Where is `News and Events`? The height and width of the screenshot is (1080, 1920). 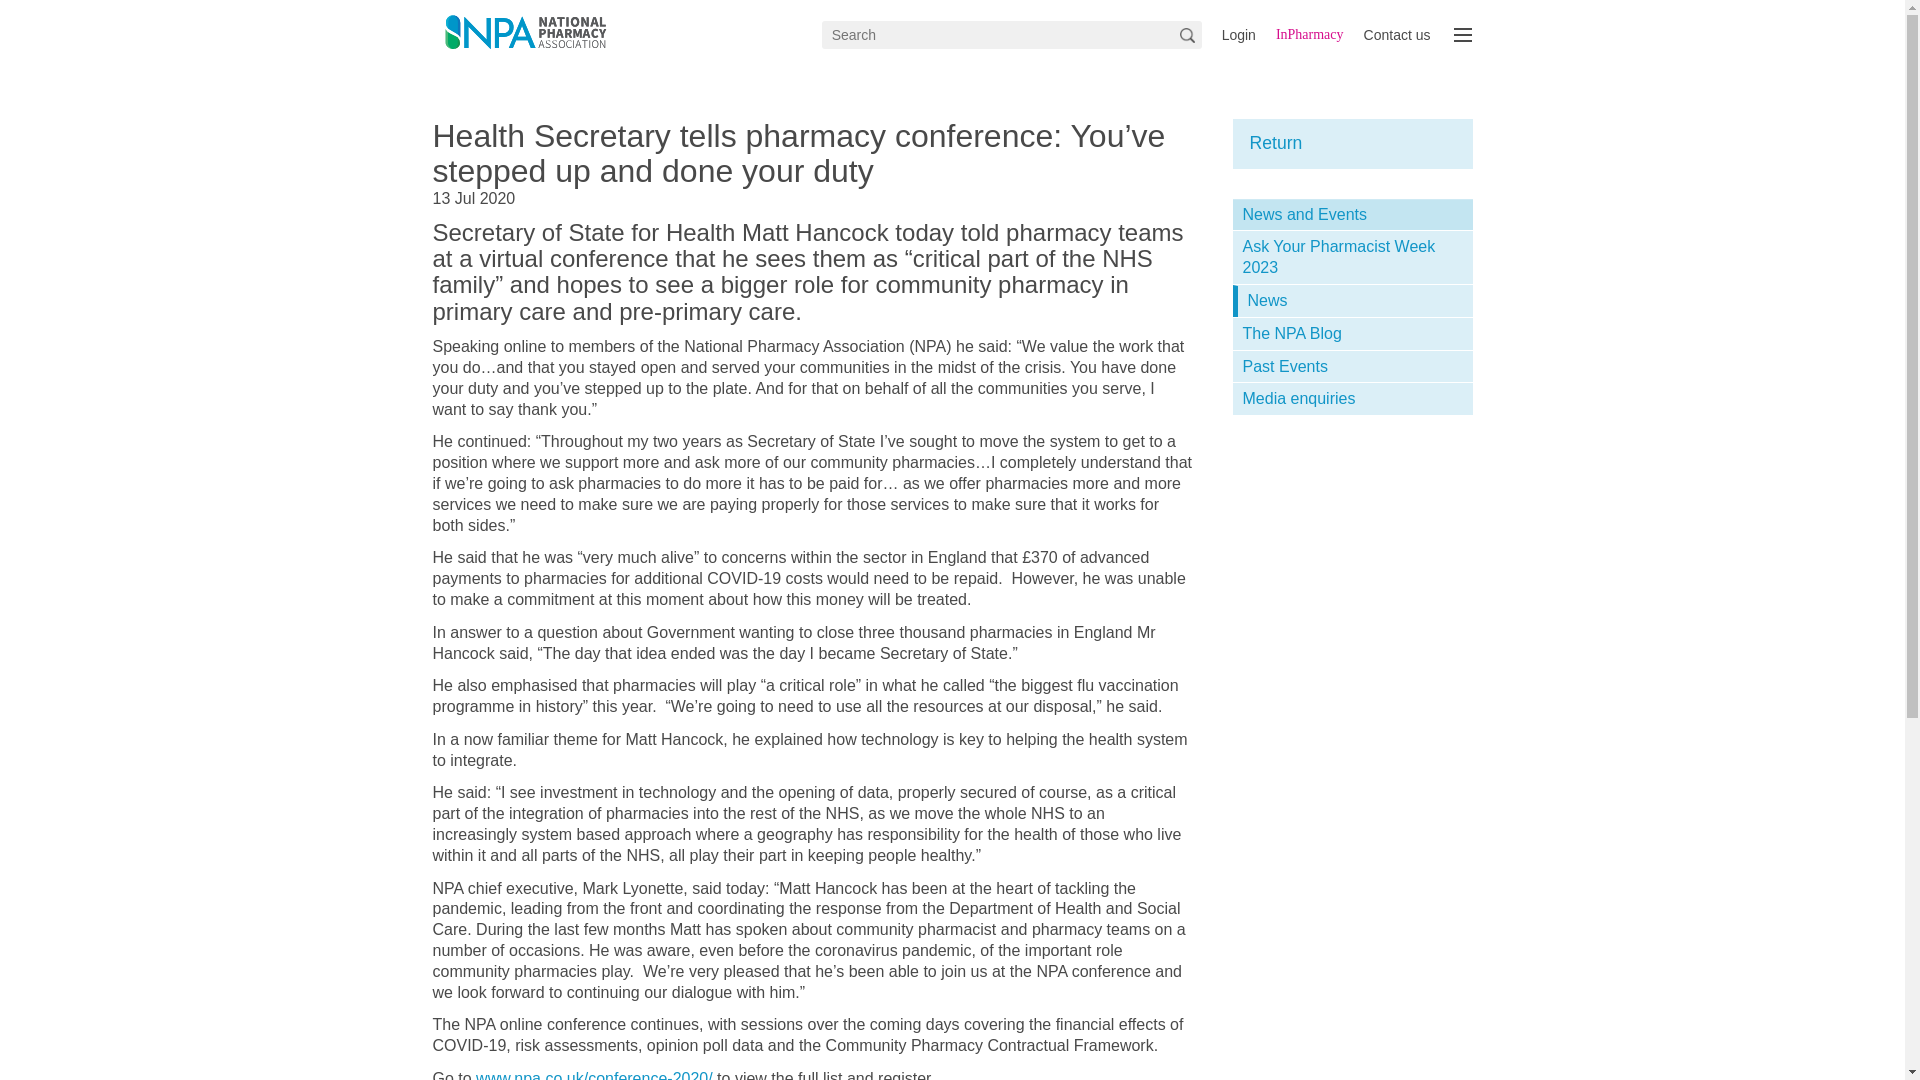 News and Events is located at coordinates (1352, 215).